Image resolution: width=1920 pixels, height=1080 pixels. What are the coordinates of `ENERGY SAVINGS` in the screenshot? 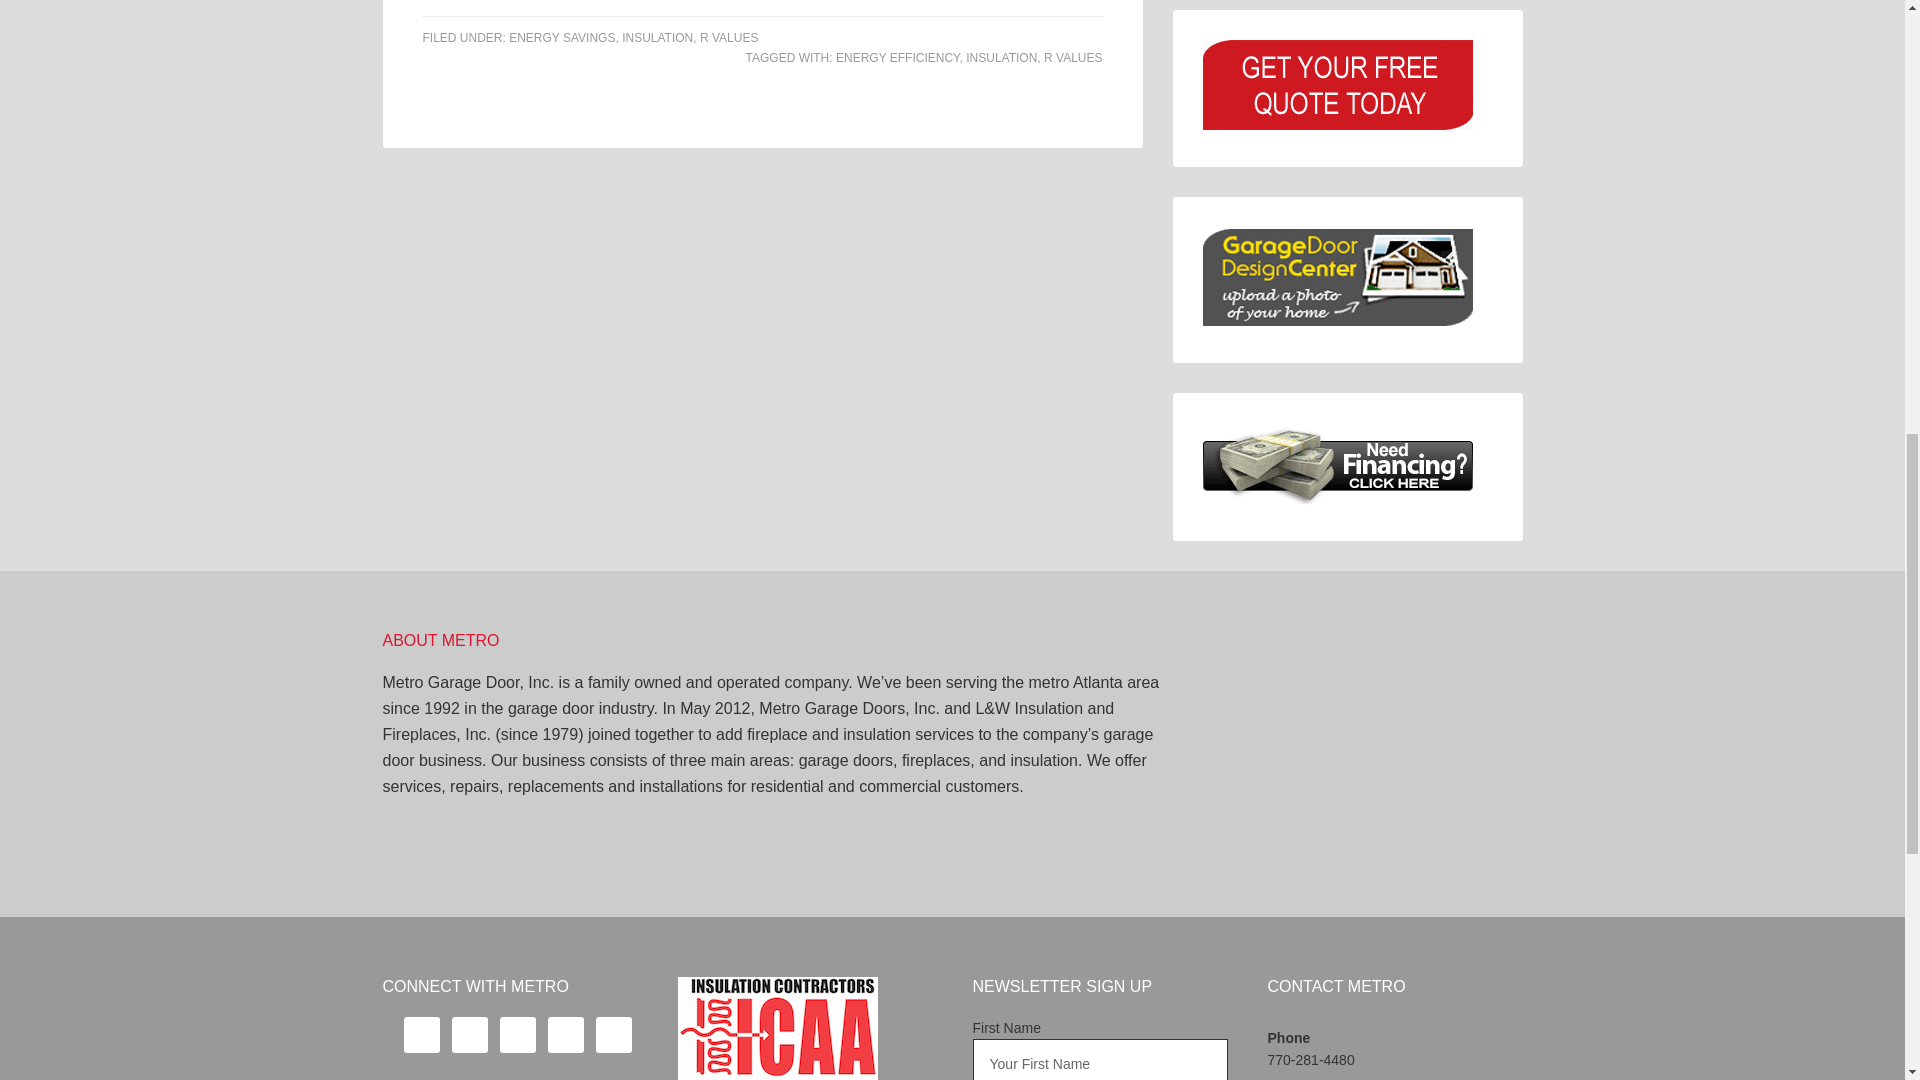 It's located at (561, 38).